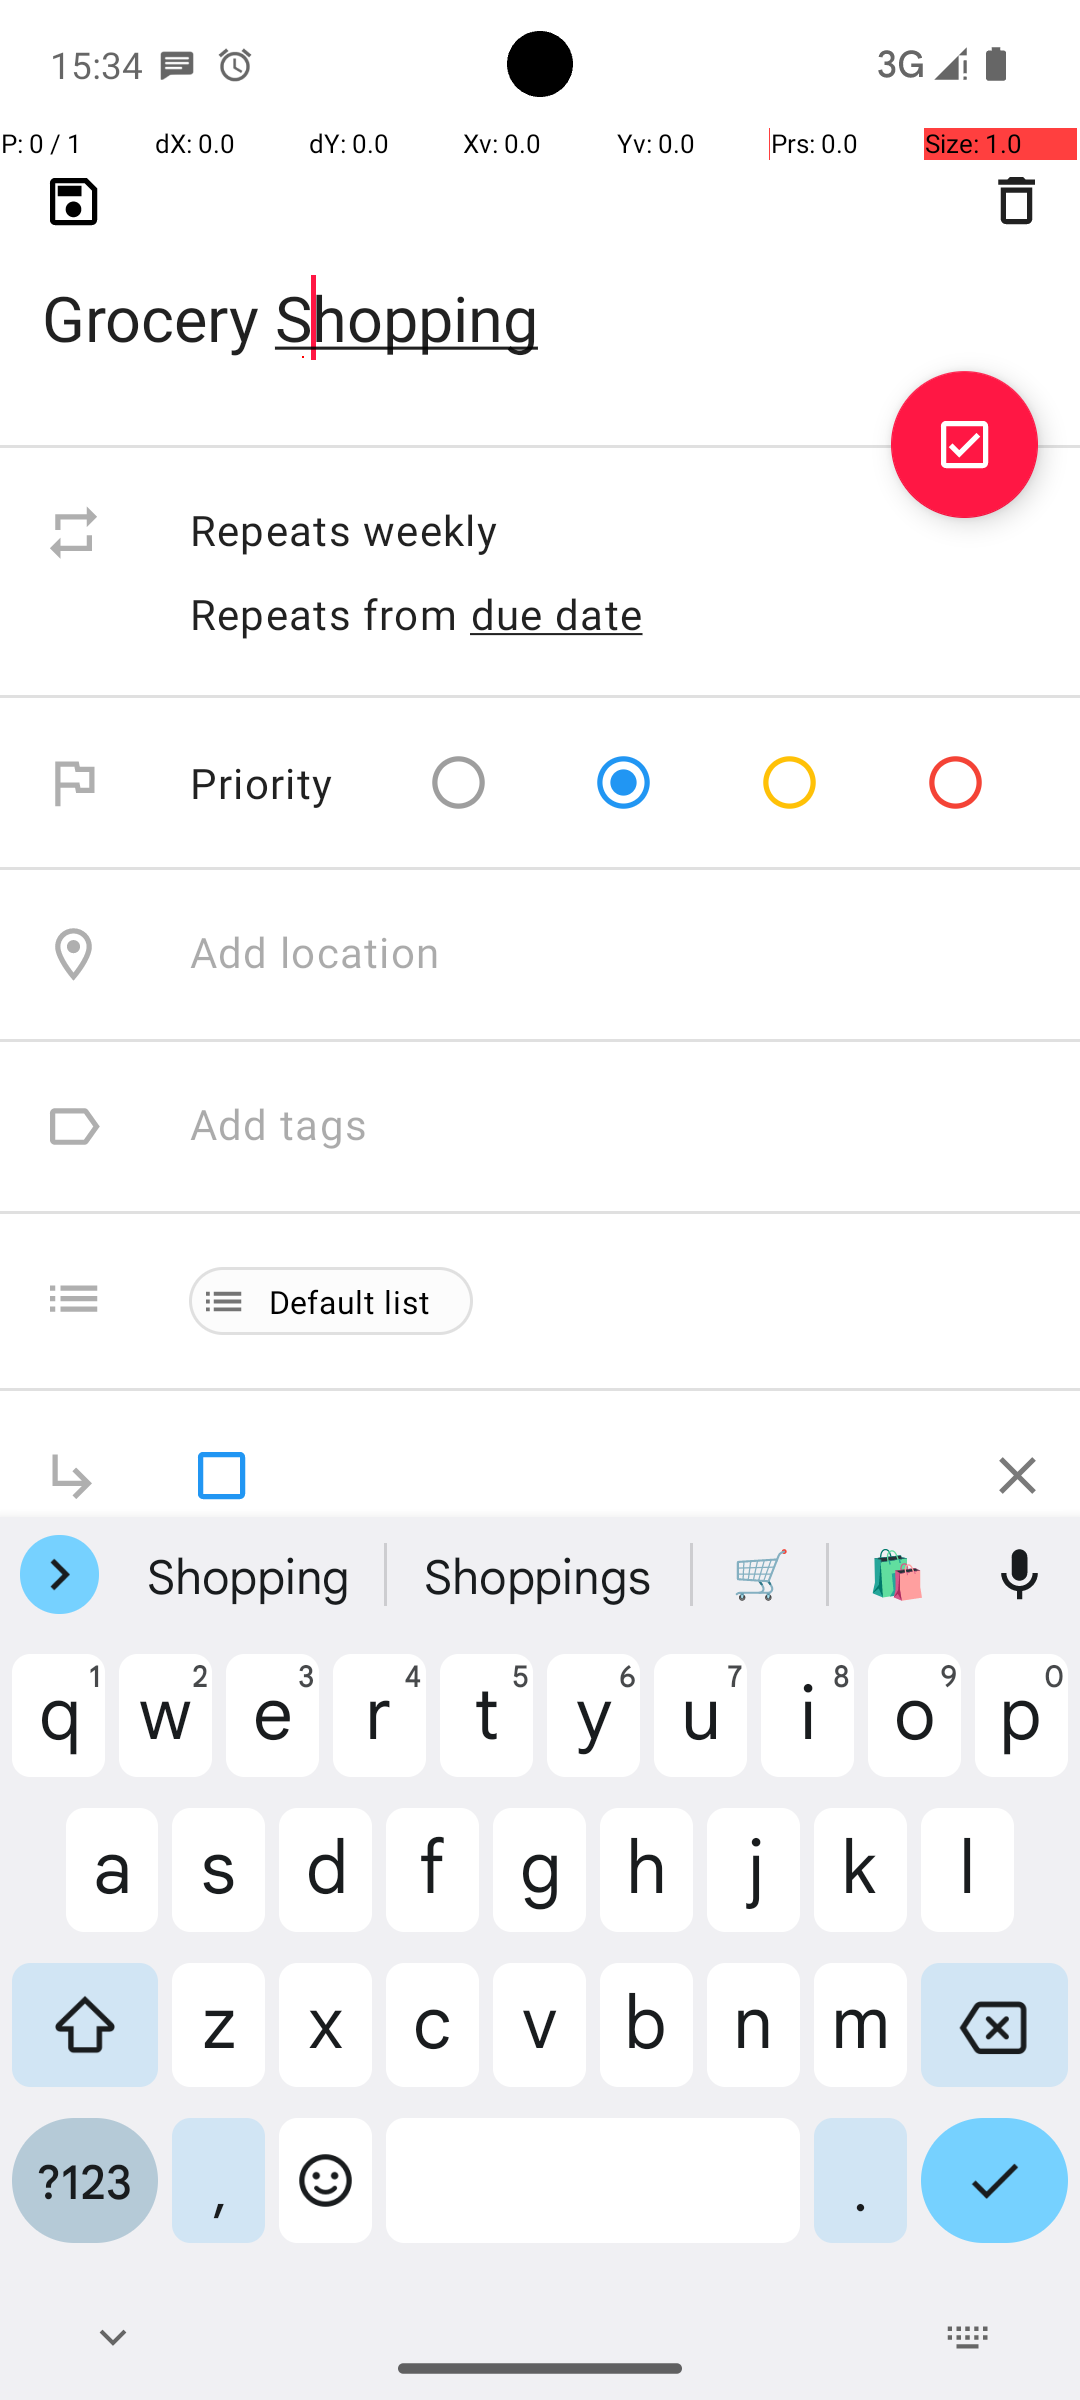  Describe the element at coordinates (614, 532) in the screenshot. I see `Repeats weekly` at that location.